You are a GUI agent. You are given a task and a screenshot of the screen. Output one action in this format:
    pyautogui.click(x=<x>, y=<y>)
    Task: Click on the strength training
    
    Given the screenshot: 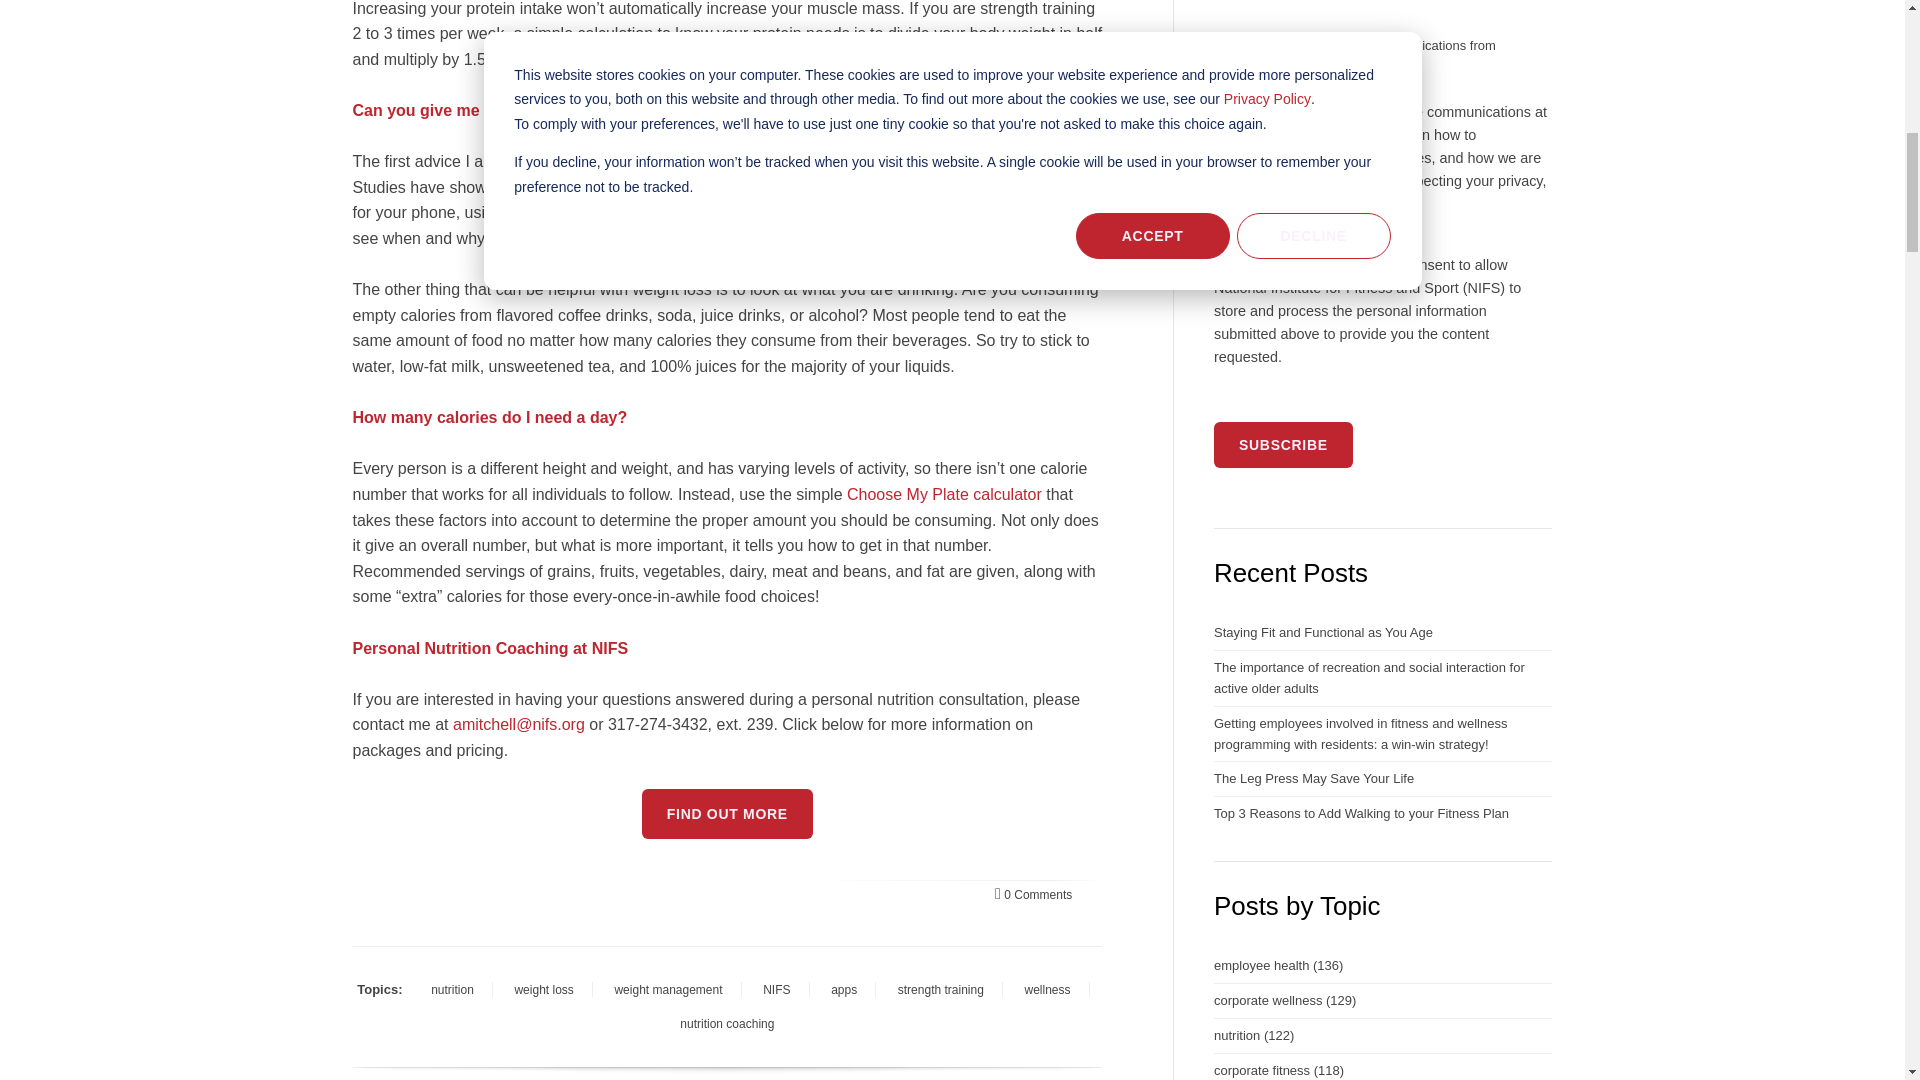 What is the action you would take?
    pyautogui.click(x=940, y=990)
    